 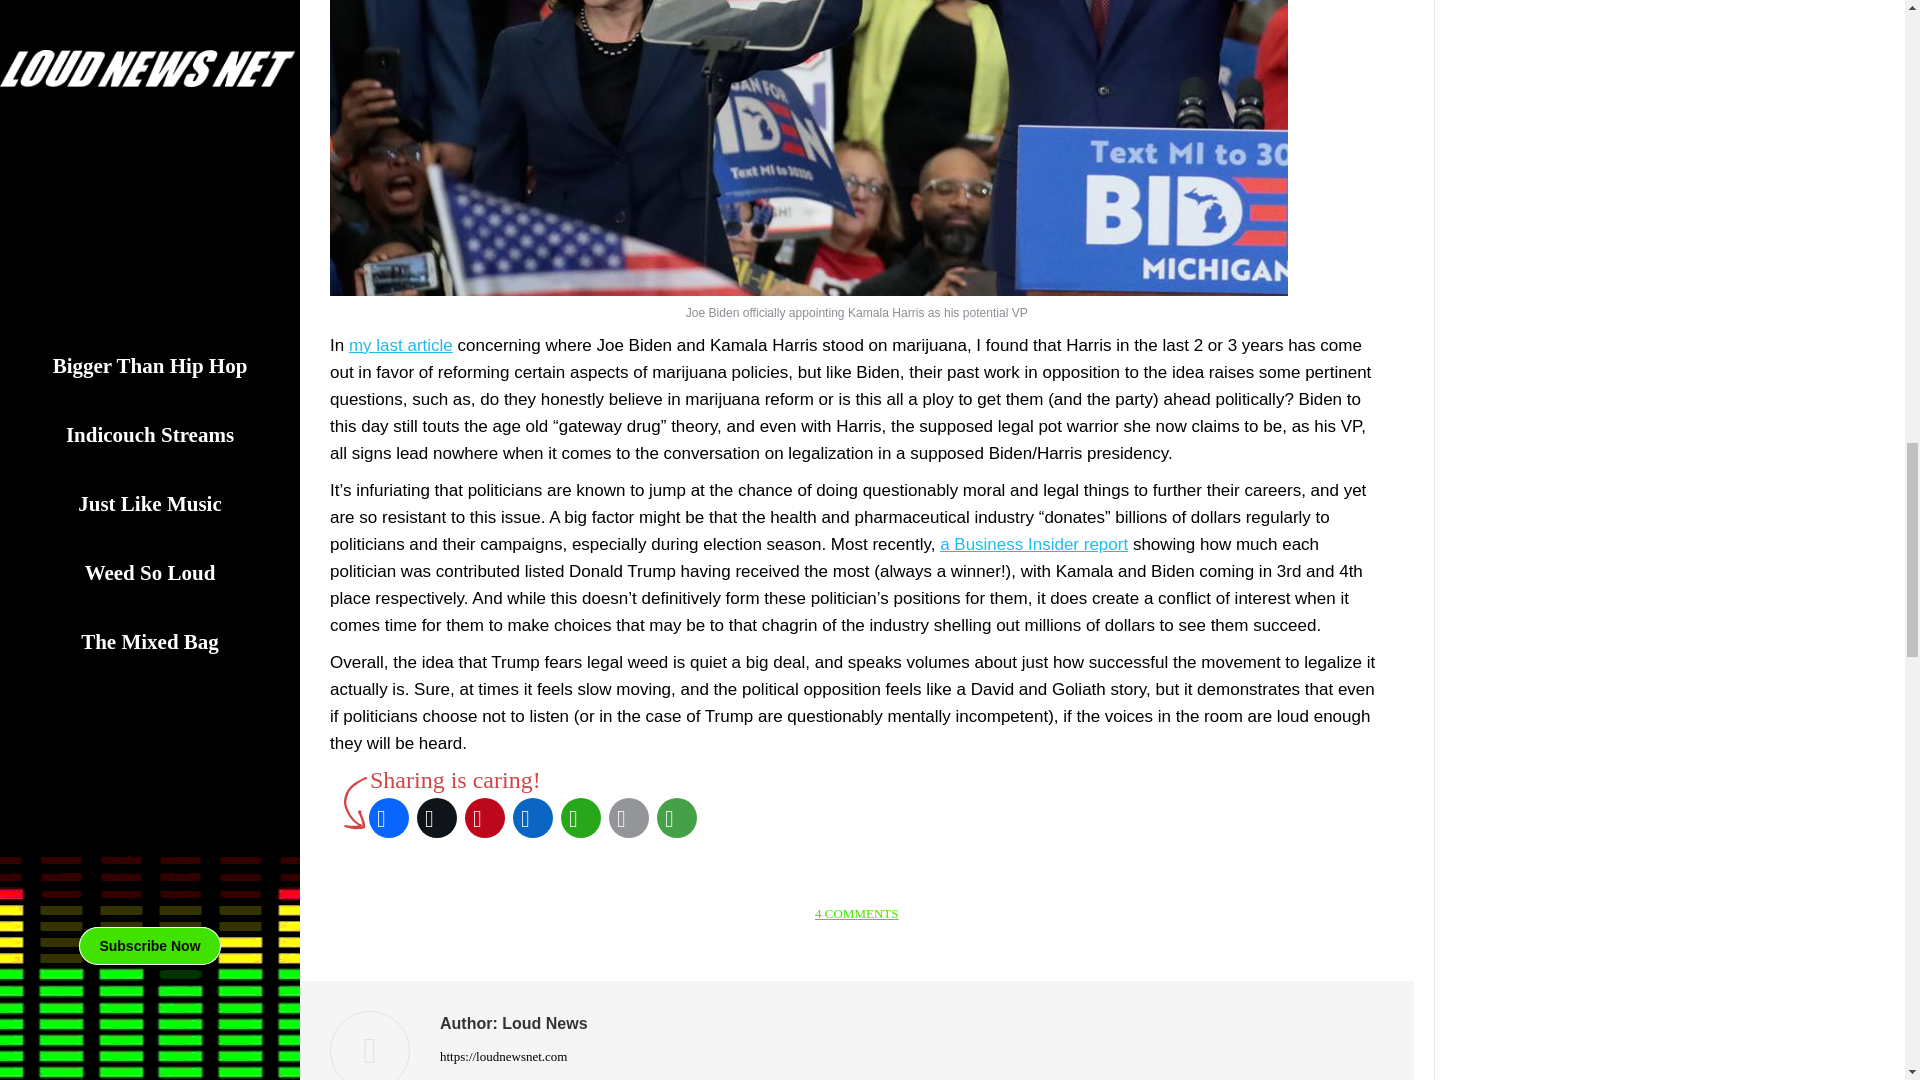 What do you see at coordinates (1034, 544) in the screenshot?
I see `a Business Insider report` at bounding box center [1034, 544].